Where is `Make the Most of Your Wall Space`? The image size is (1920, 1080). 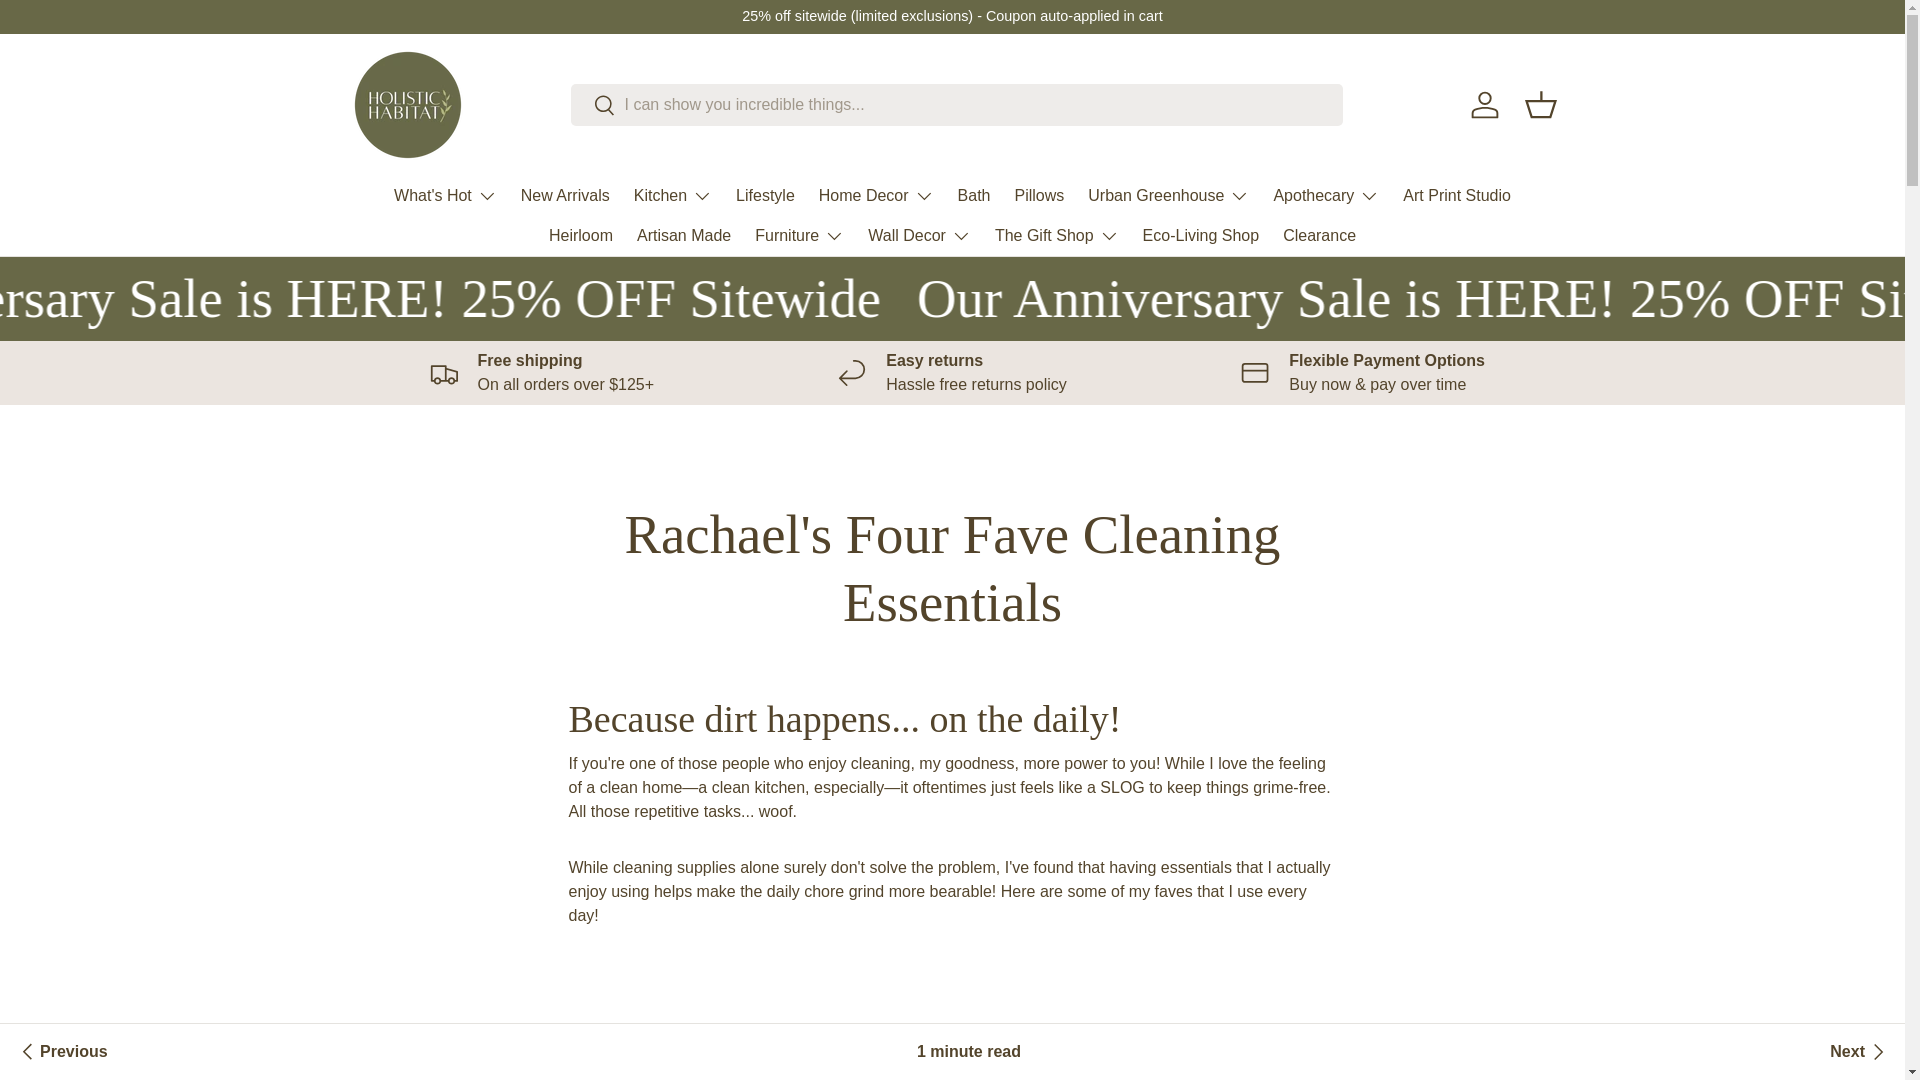 Make the Most of Your Wall Space is located at coordinates (1859, 1052).